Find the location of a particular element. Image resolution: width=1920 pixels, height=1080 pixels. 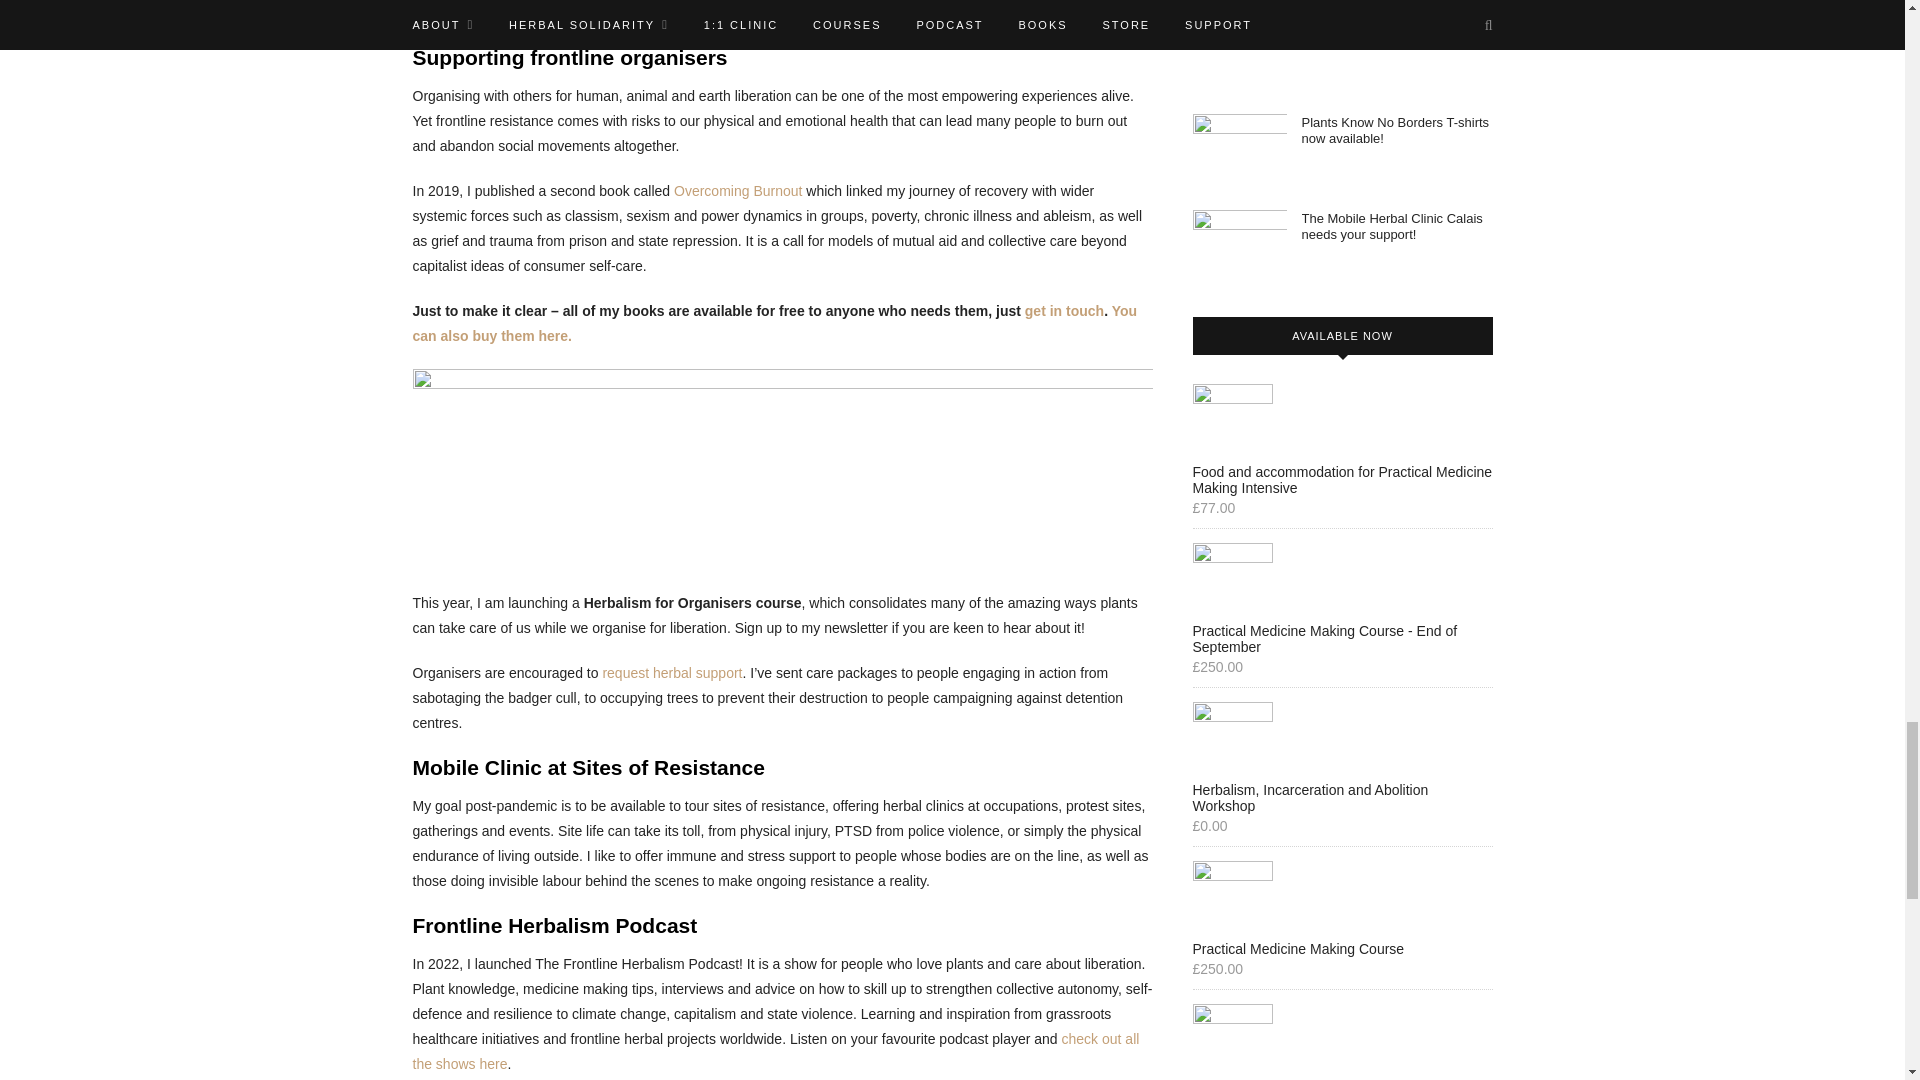

request herbal support is located at coordinates (672, 673).